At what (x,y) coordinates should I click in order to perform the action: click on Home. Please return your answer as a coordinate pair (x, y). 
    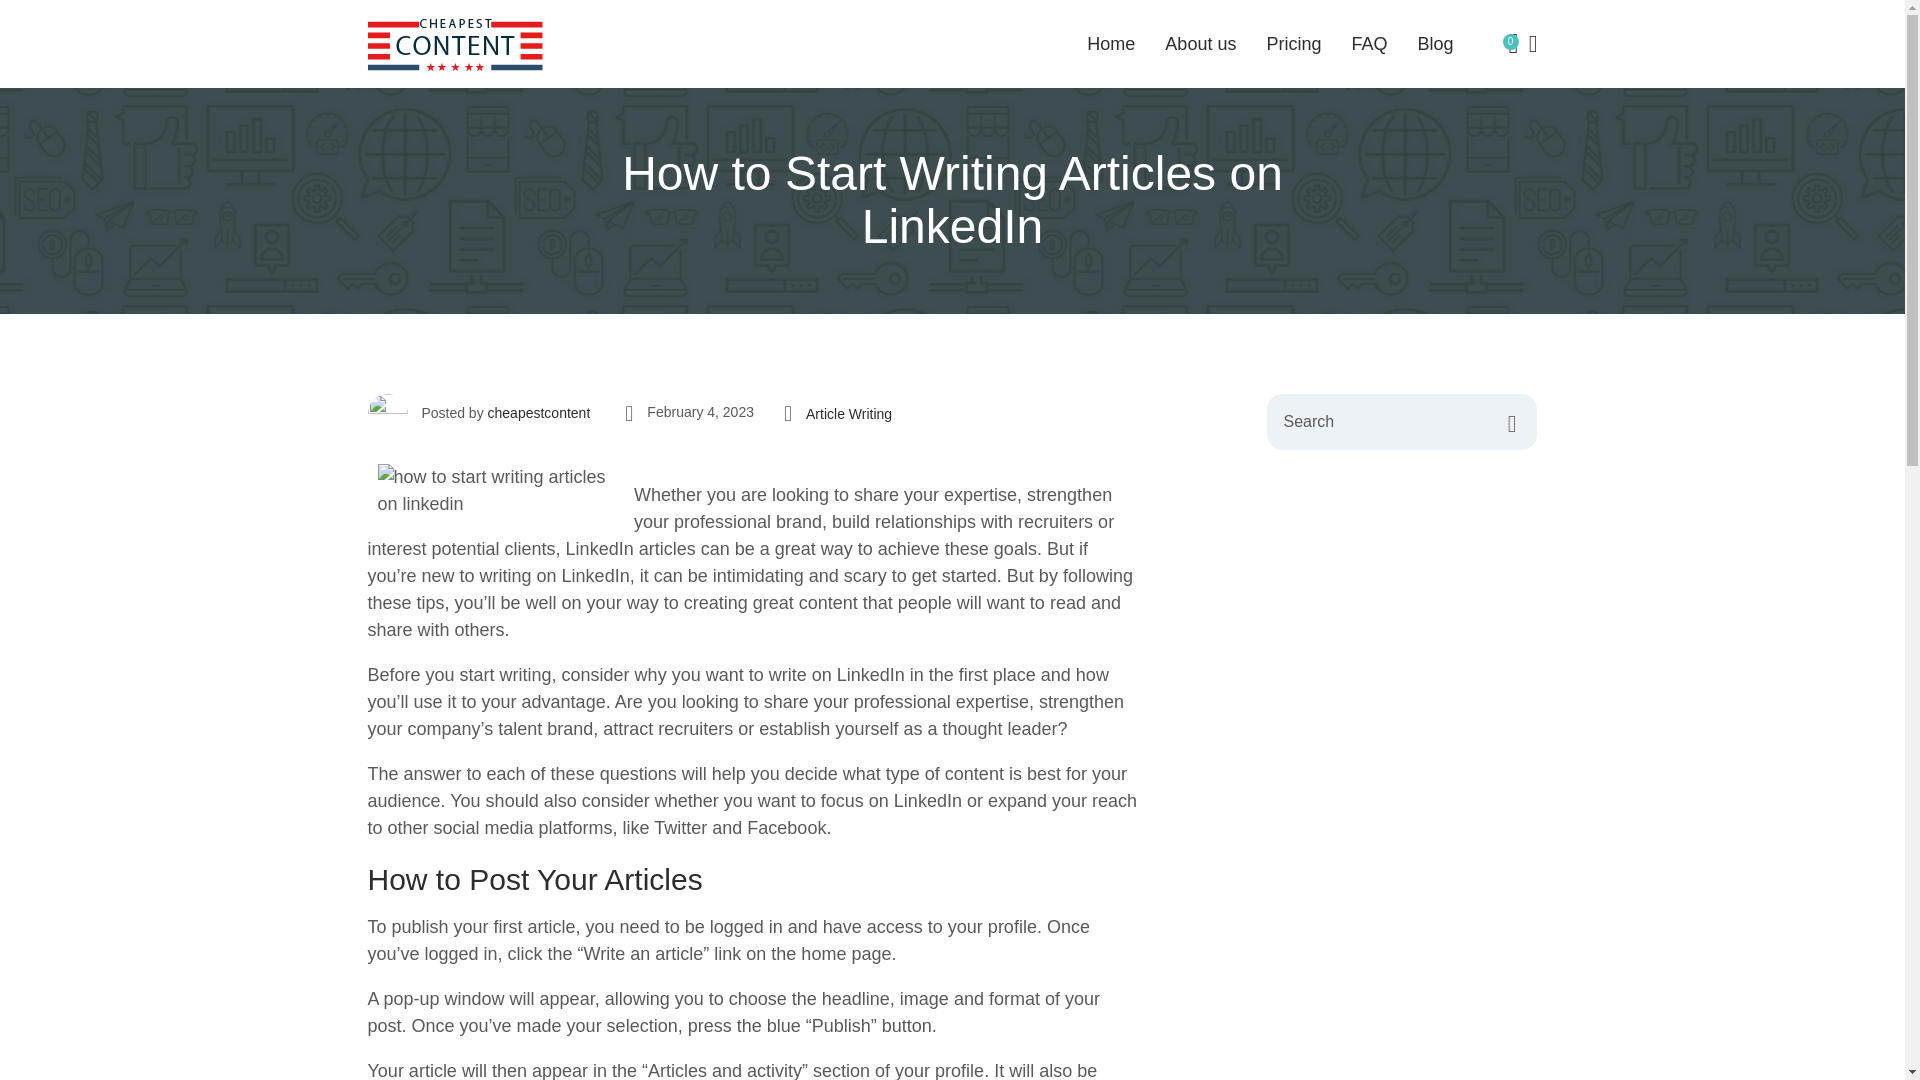
    Looking at the image, I should click on (1110, 43).